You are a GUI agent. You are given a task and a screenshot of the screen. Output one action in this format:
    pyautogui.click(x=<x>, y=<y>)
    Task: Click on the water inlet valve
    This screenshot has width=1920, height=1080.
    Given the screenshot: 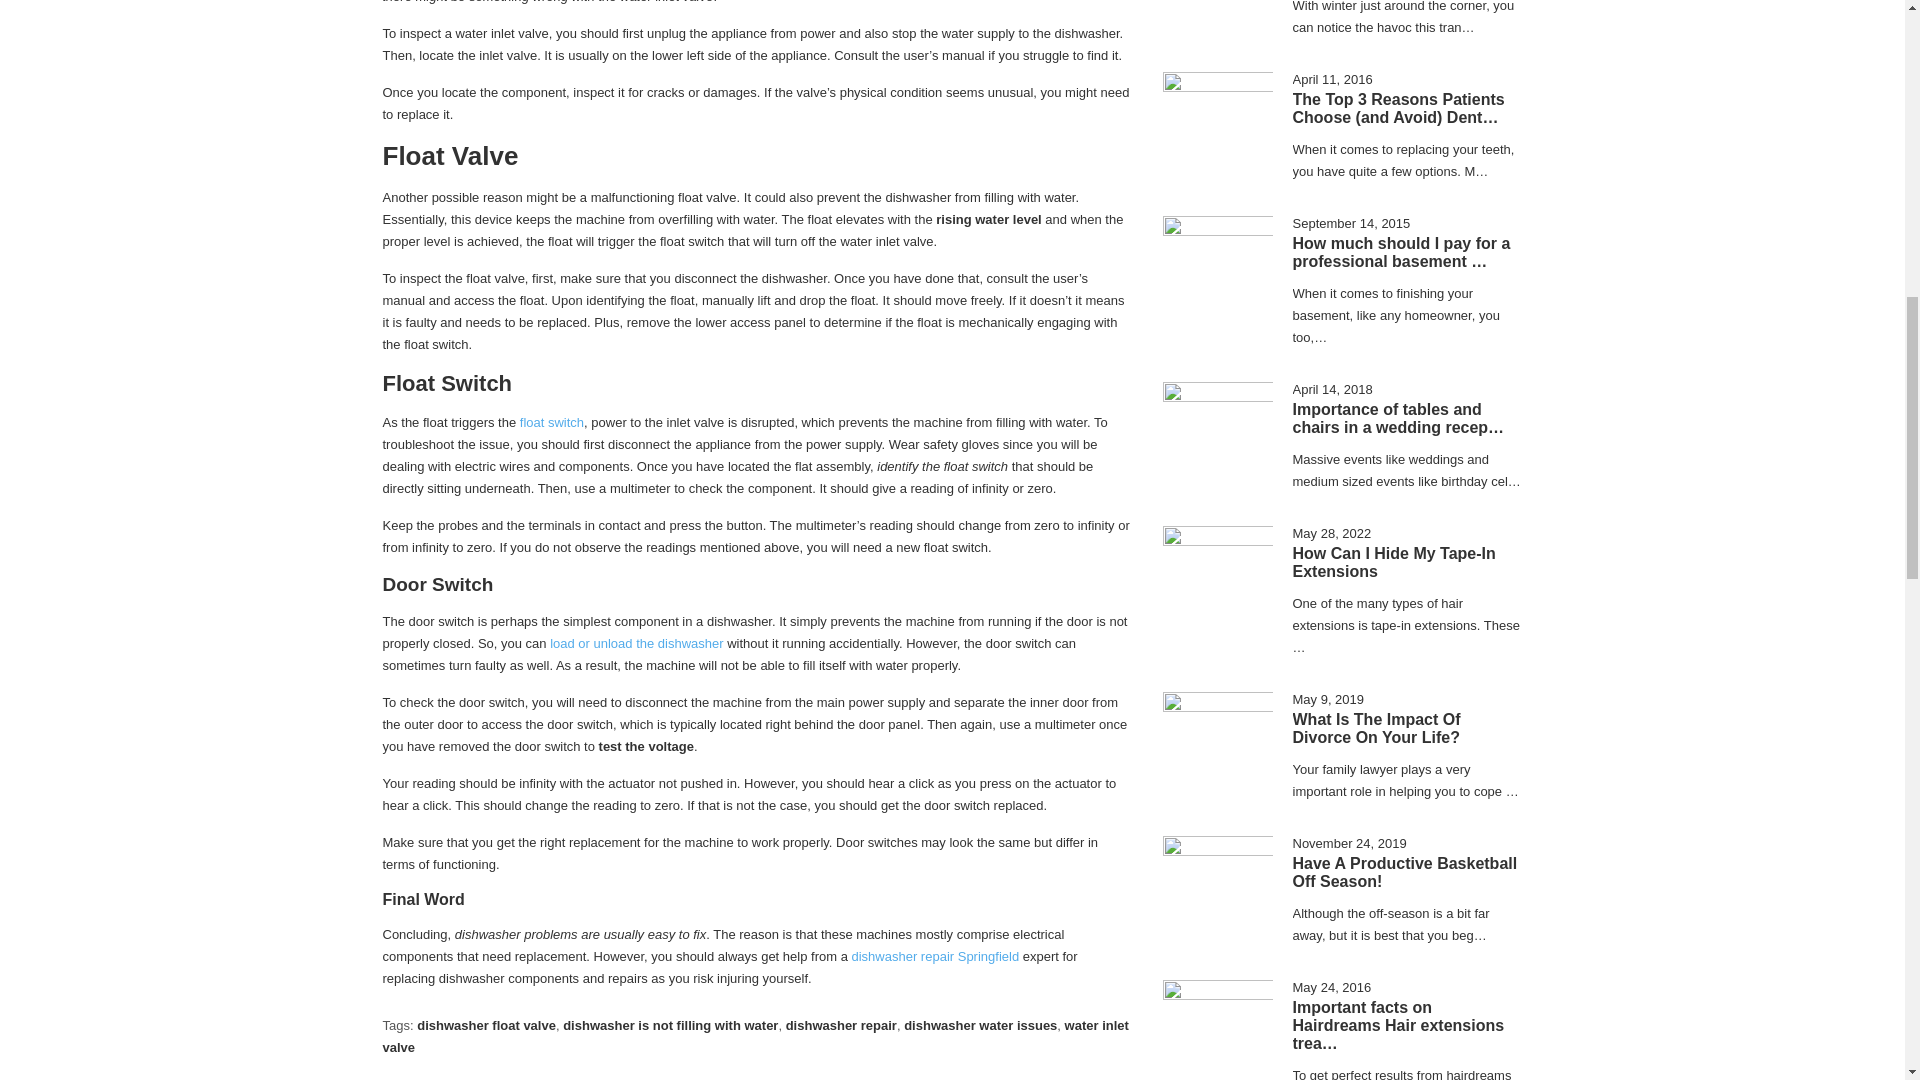 What is the action you would take?
    pyautogui.click(x=755, y=1036)
    